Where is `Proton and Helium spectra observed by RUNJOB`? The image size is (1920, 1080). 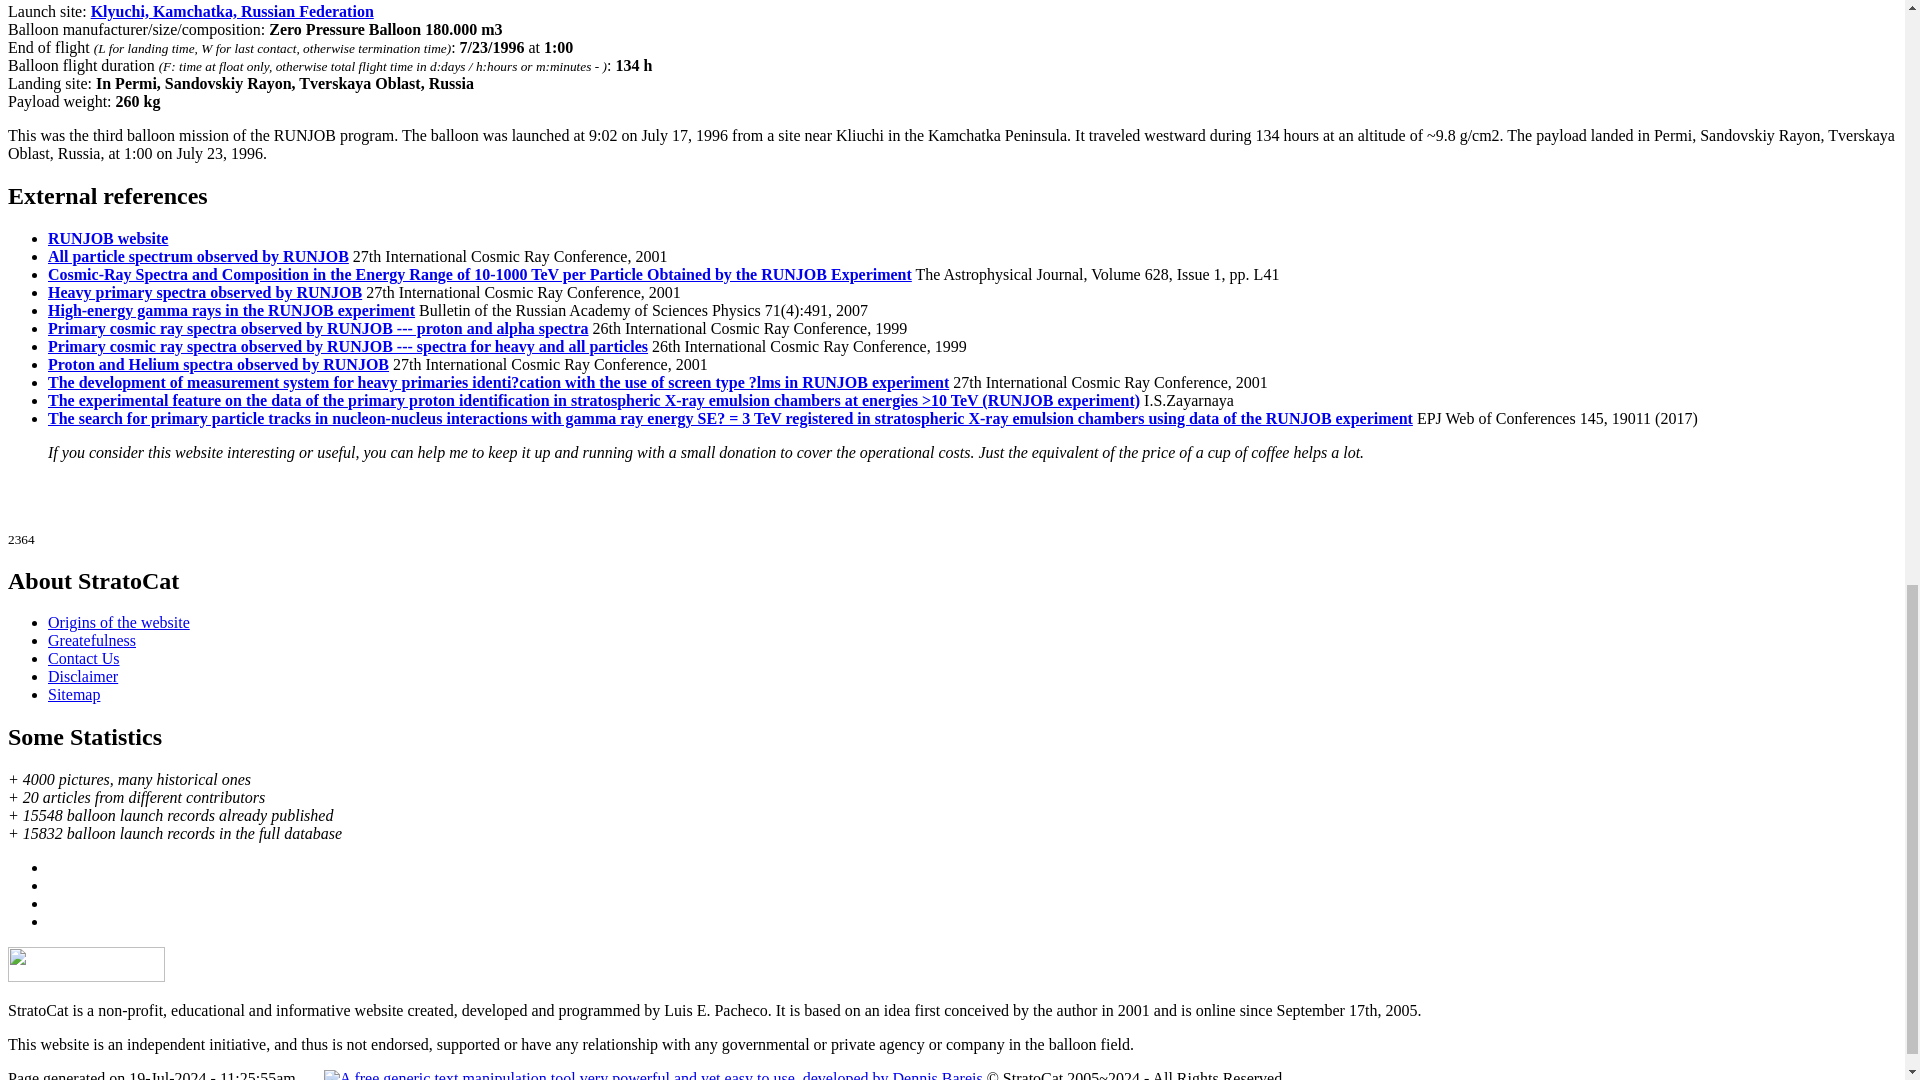
Proton and Helium spectra observed by RUNJOB is located at coordinates (218, 364).